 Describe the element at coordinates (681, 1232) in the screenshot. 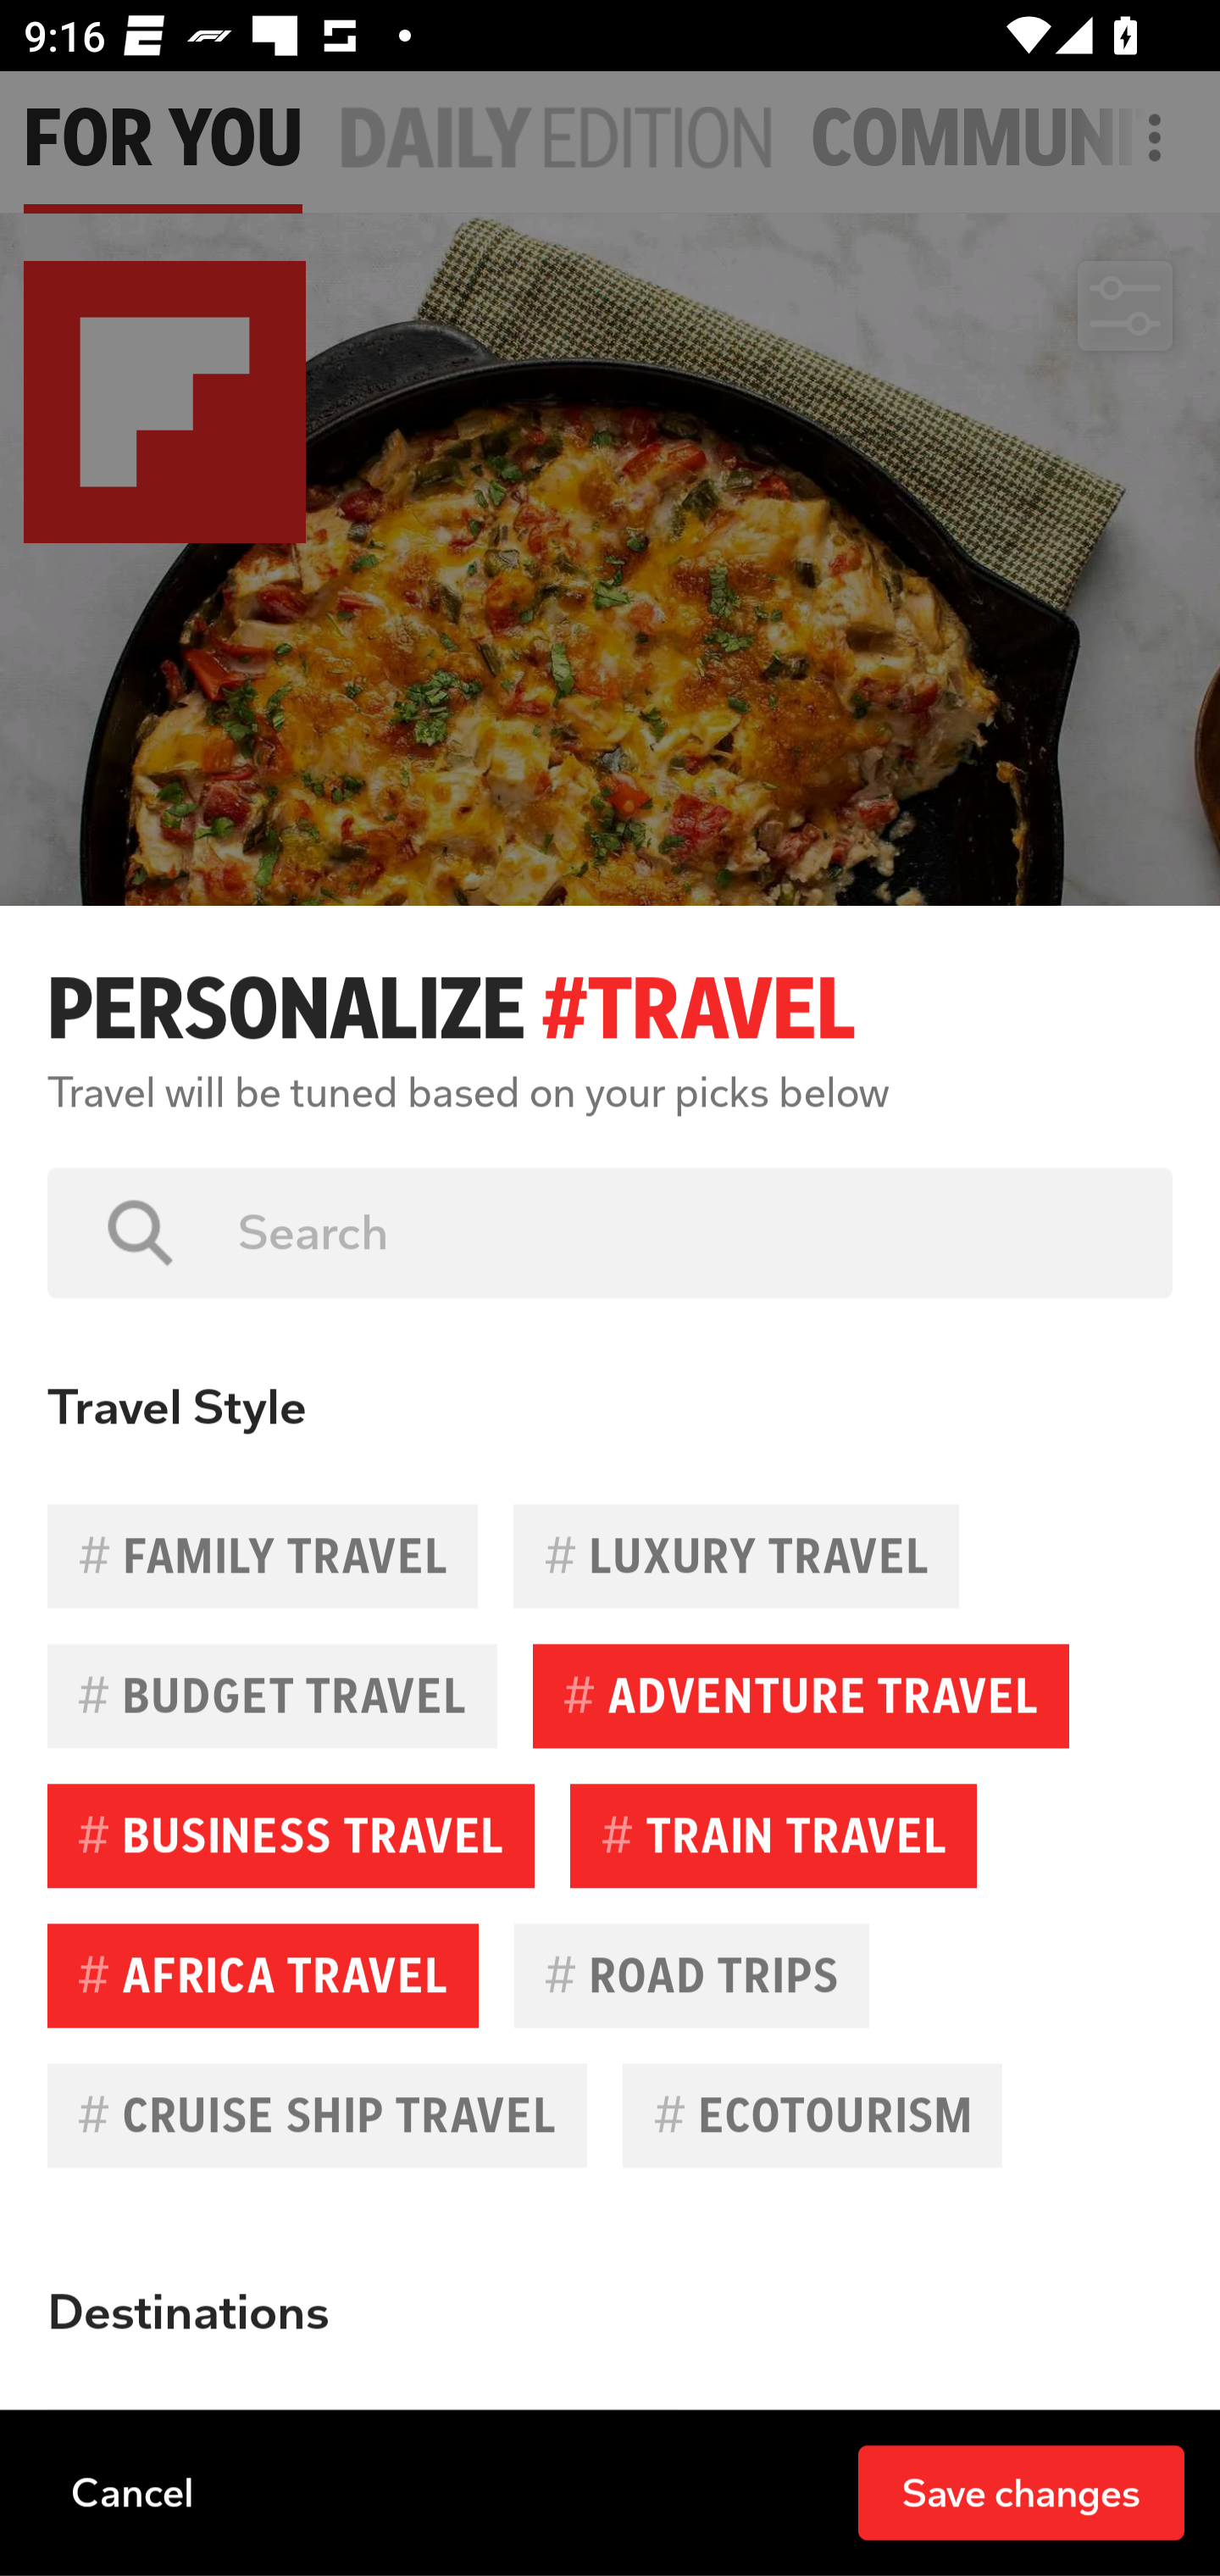

I see `Search` at that location.